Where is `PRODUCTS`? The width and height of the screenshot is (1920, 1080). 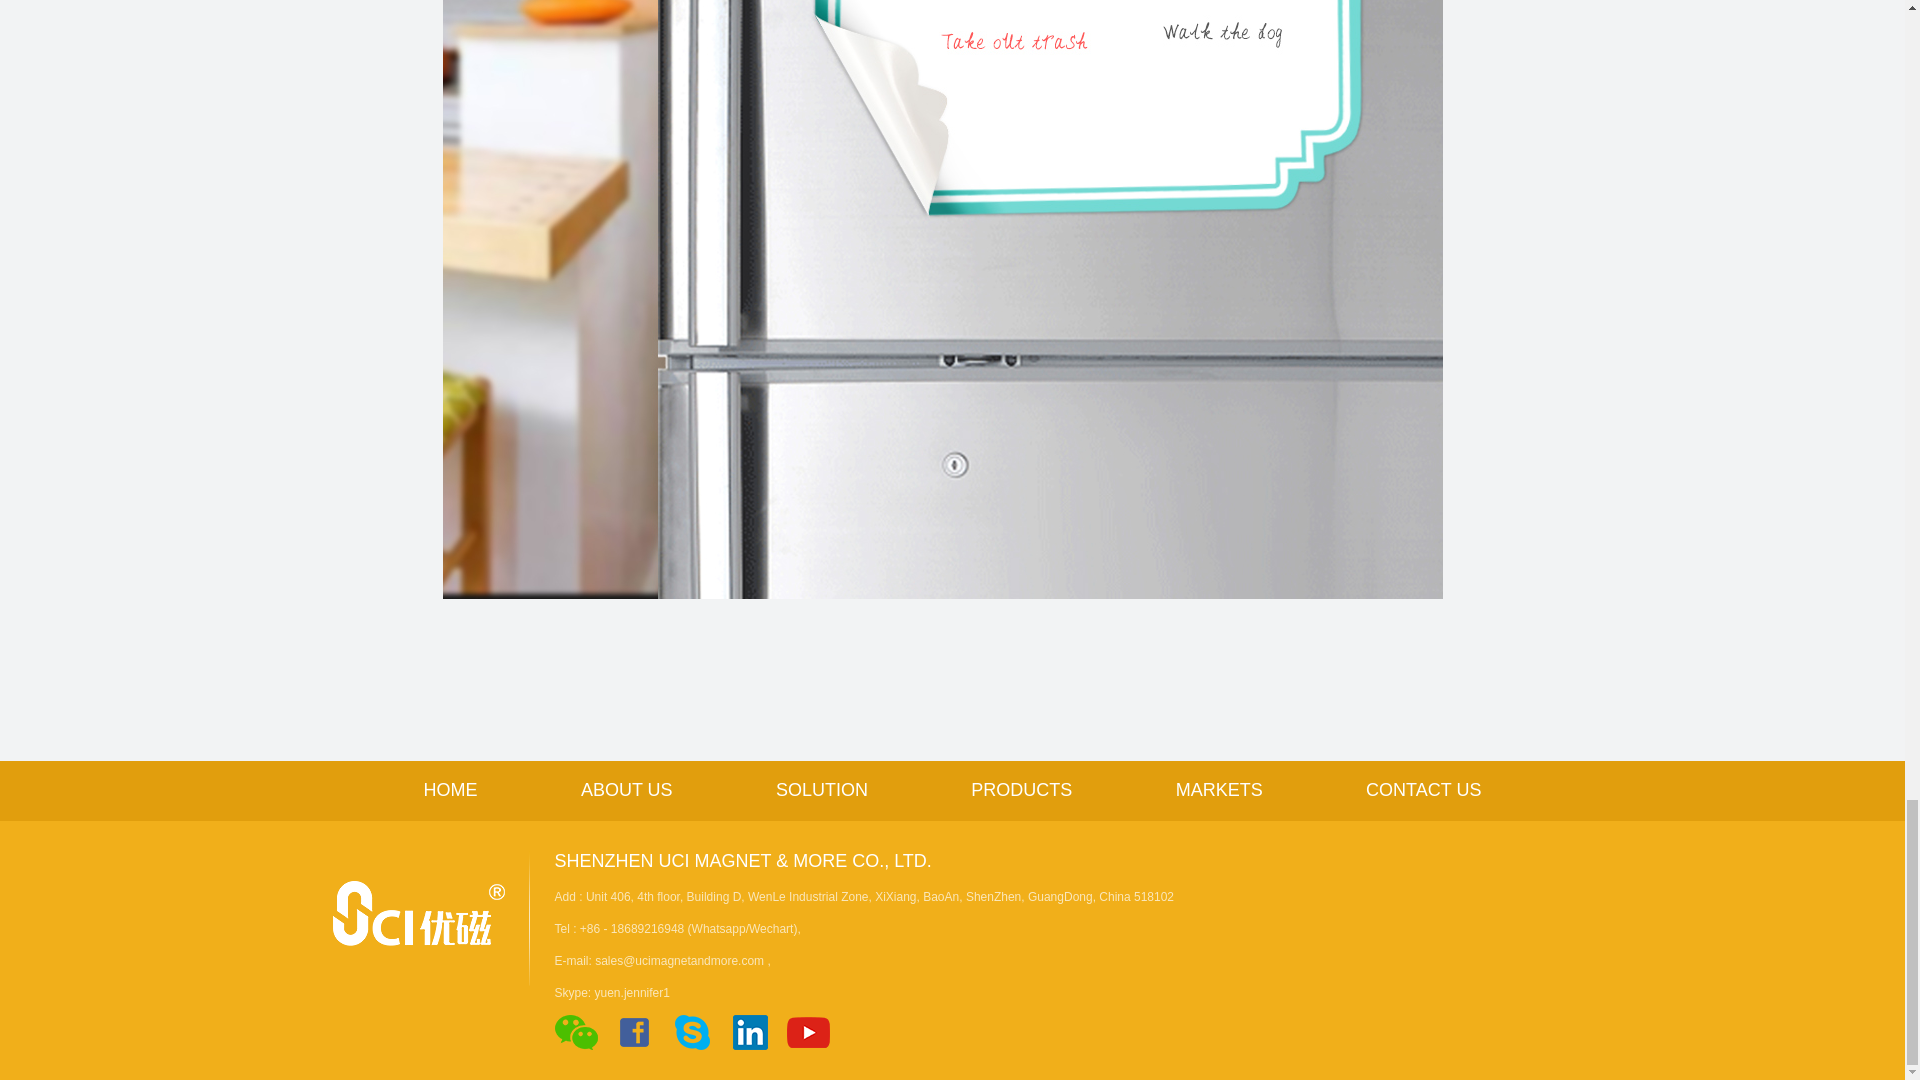 PRODUCTS is located at coordinates (1021, 790).